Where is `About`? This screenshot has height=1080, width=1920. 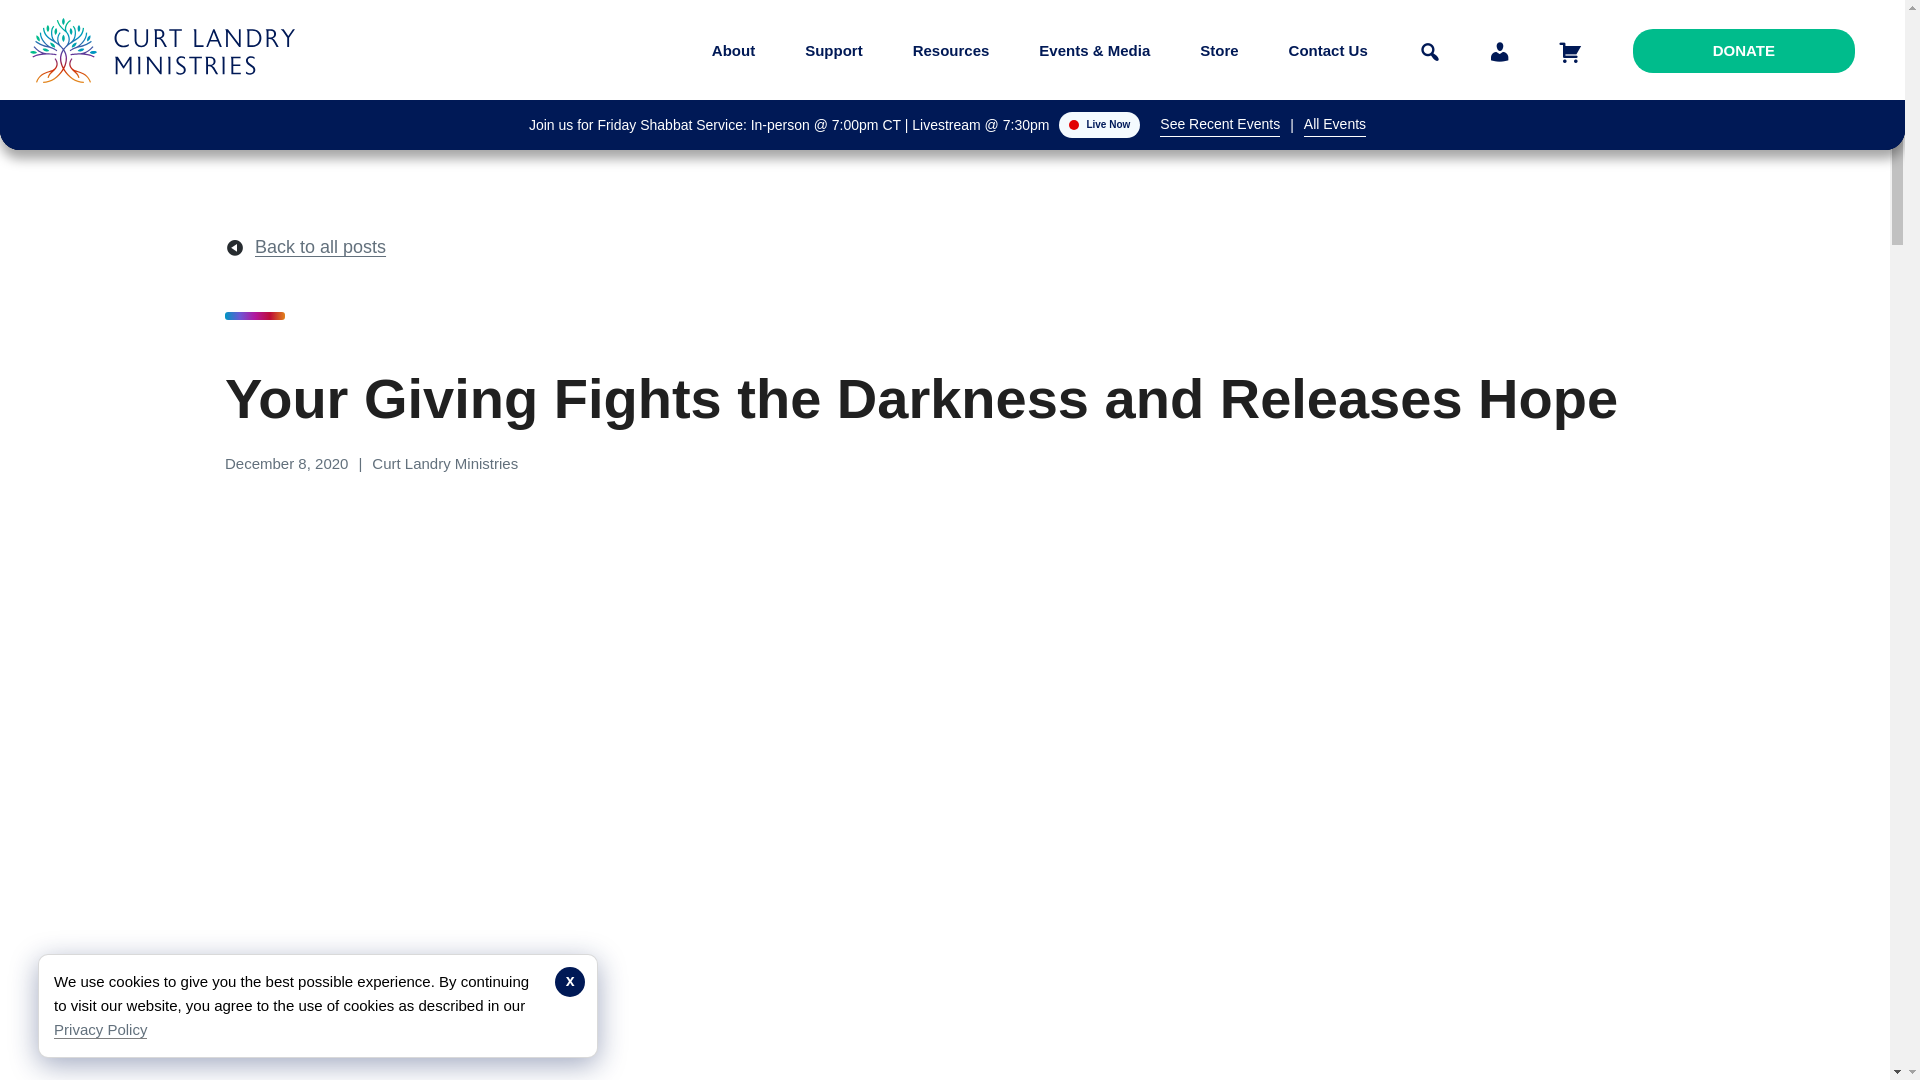 About is located at coordinates (733, 50).